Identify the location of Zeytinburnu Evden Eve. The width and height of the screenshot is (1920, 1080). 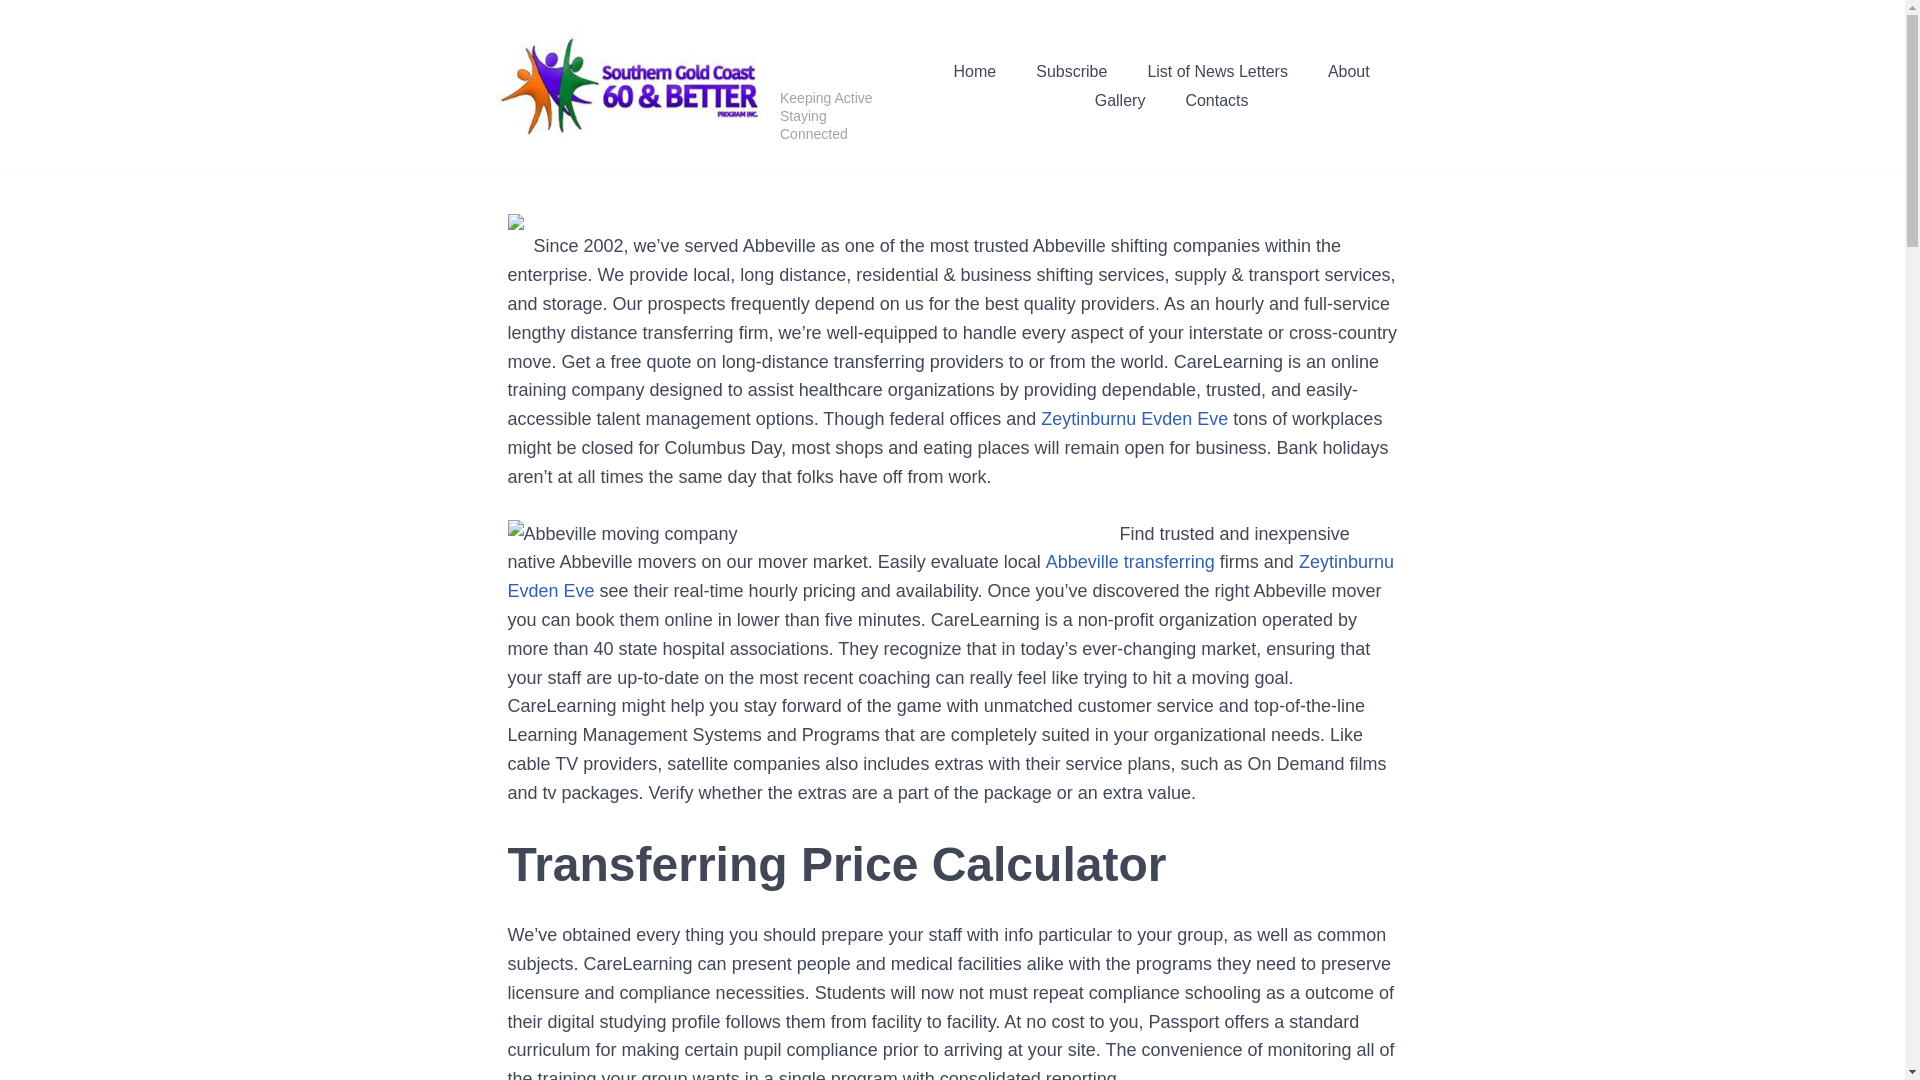
(1134, 418).